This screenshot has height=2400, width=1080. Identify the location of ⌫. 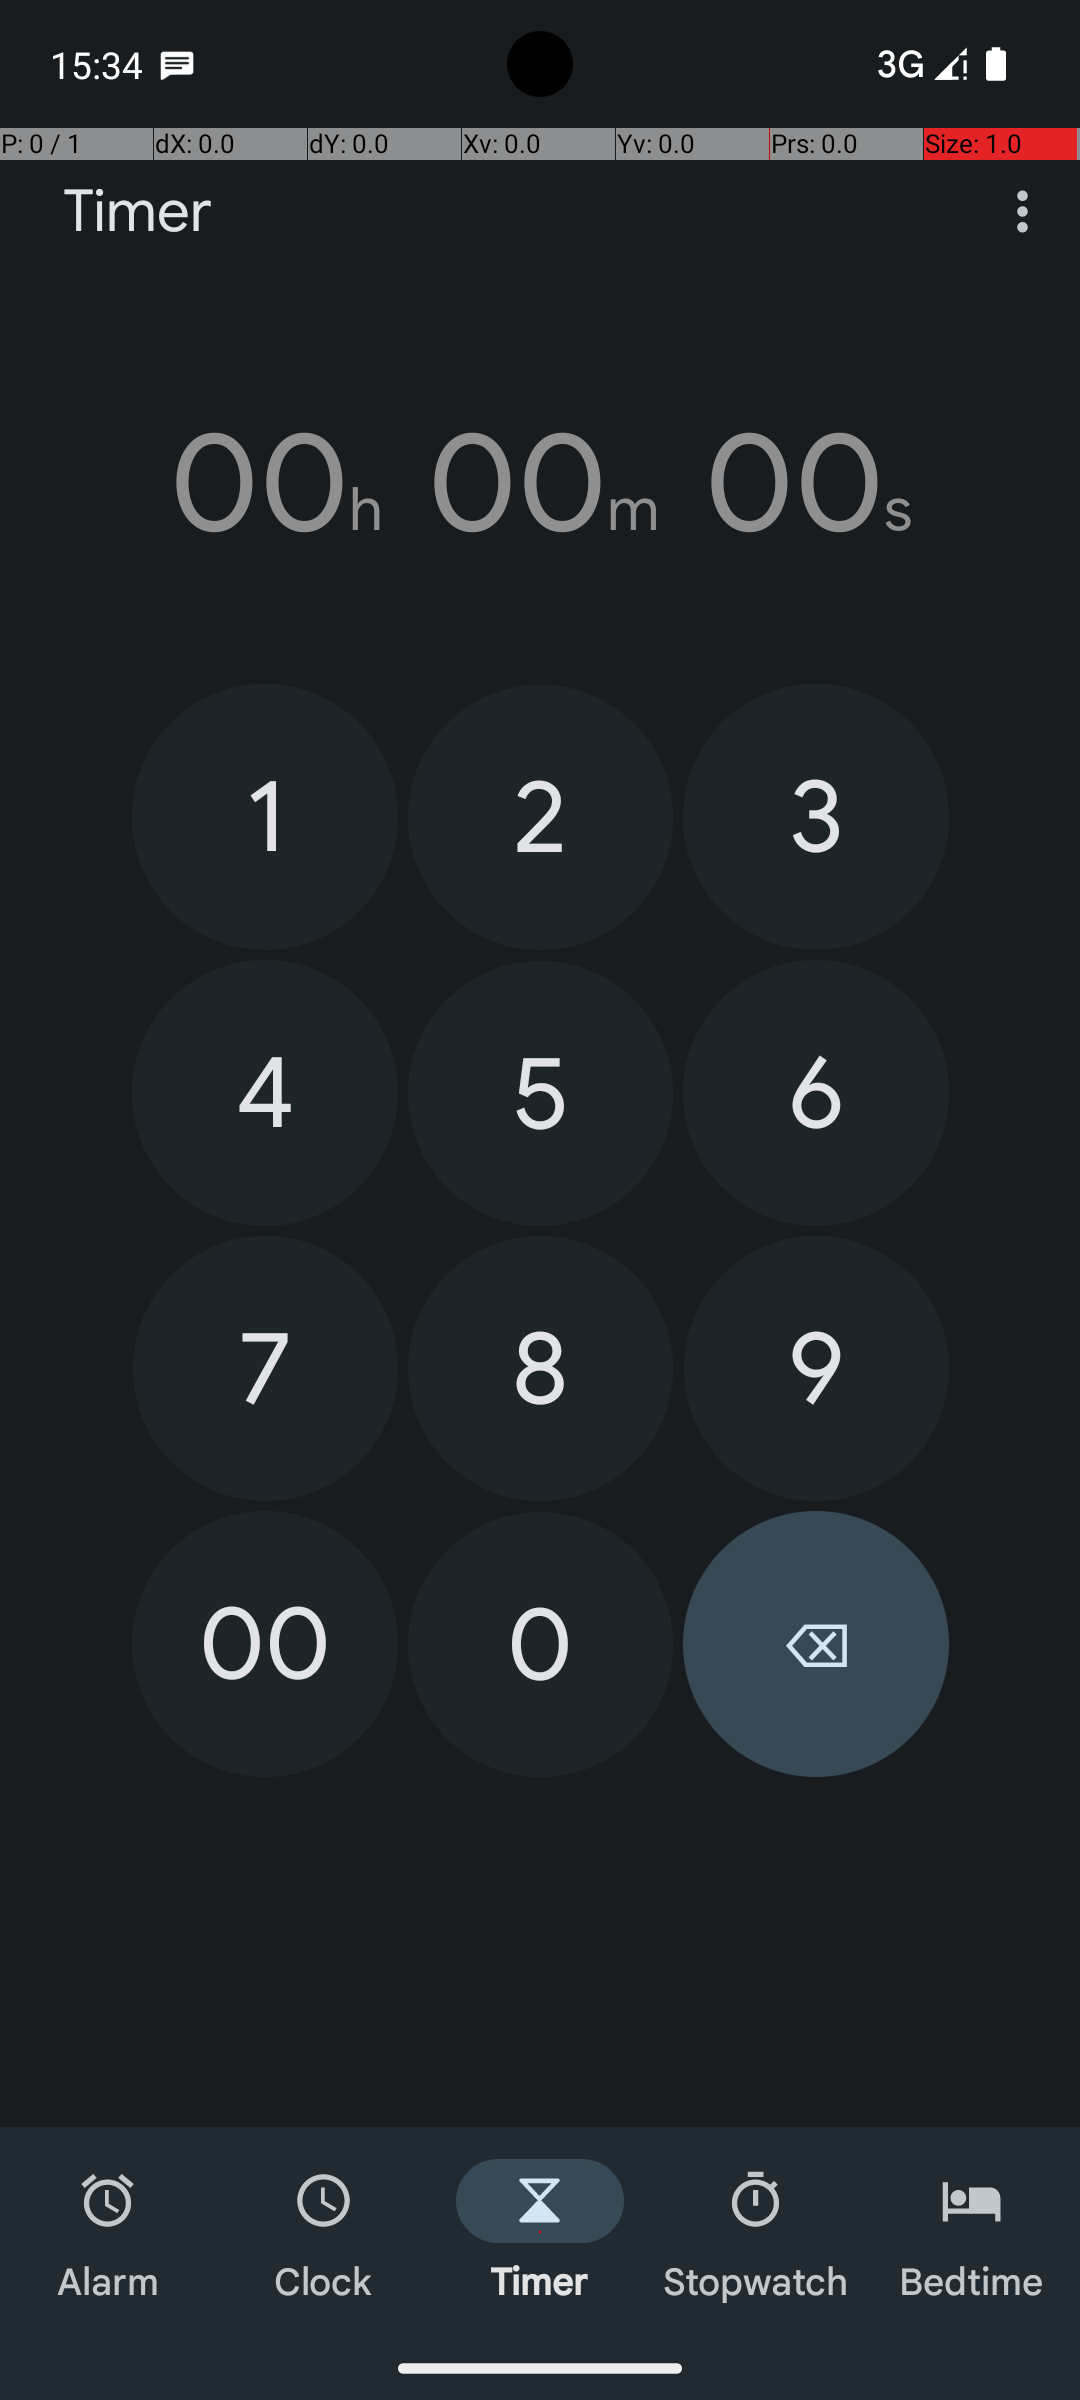
(816, 1644).